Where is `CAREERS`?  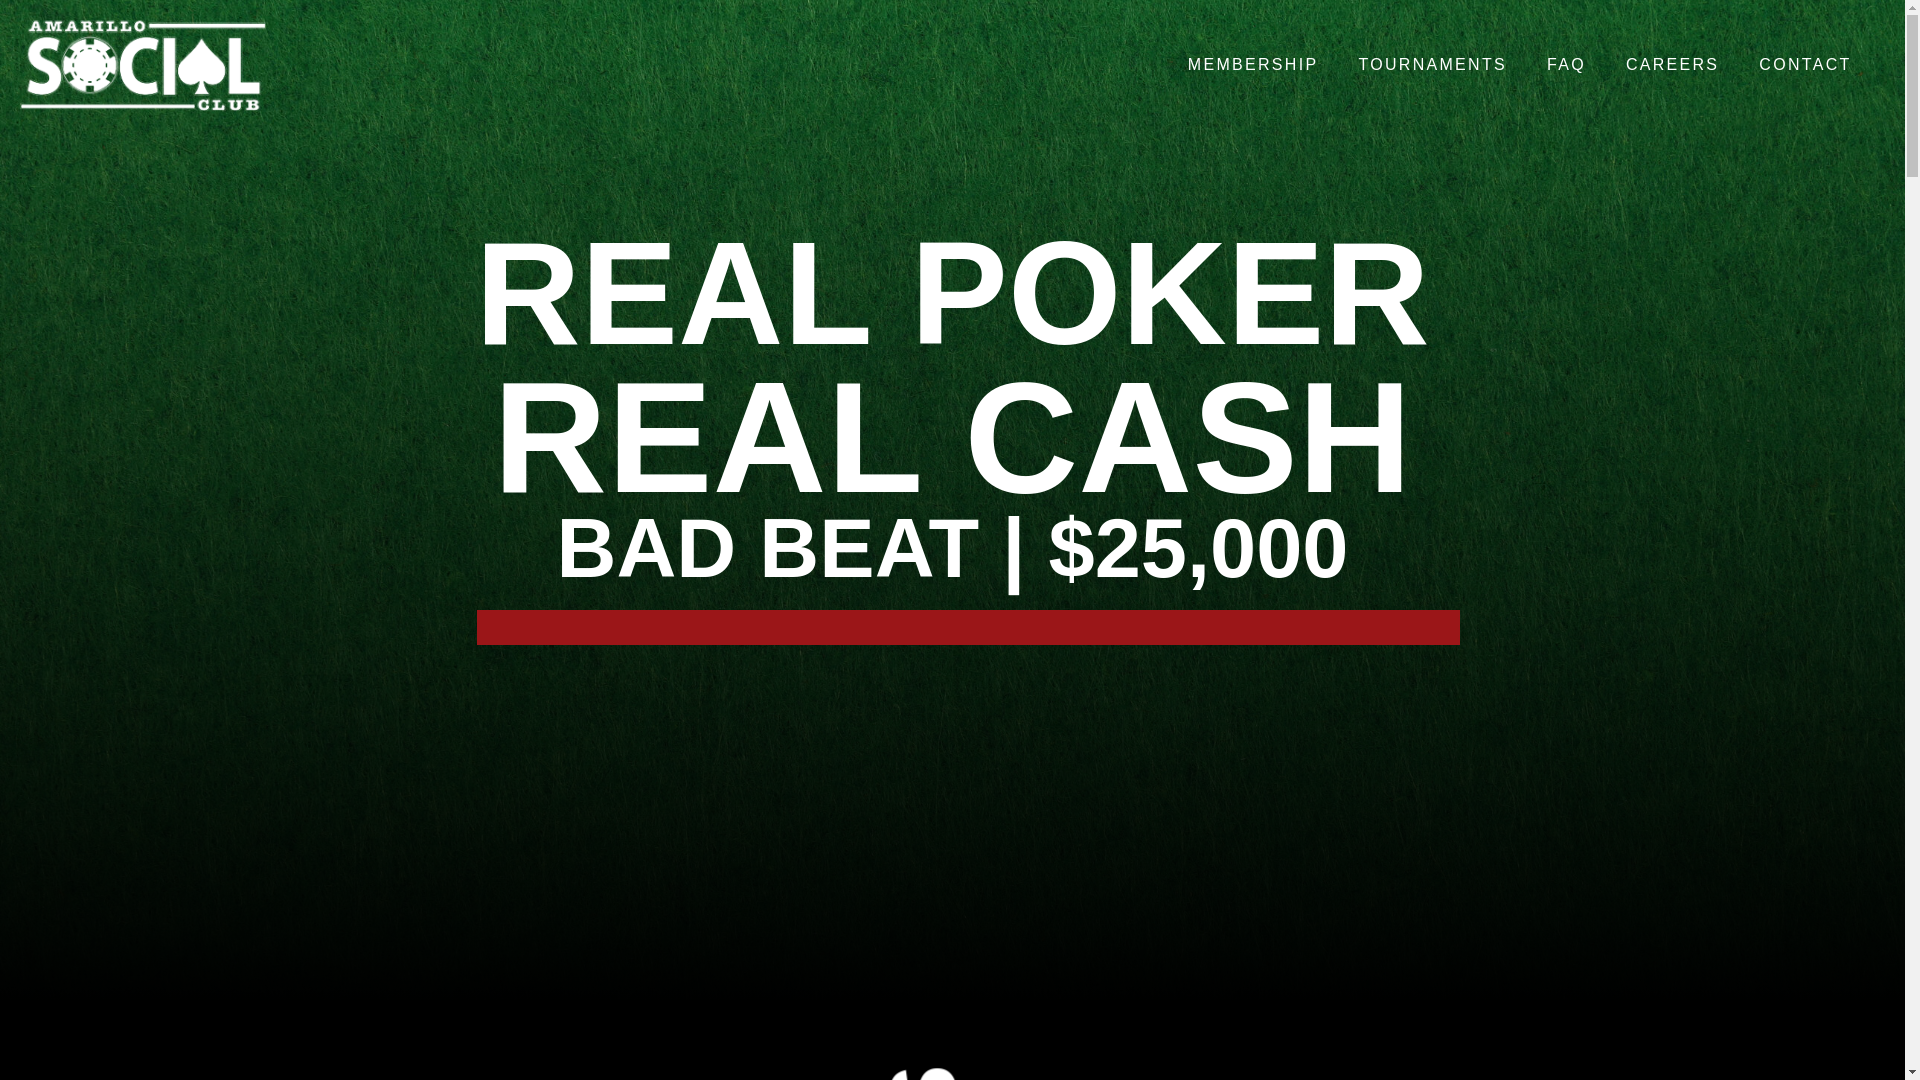 CAREERS is located at coordinates (1672, 64).